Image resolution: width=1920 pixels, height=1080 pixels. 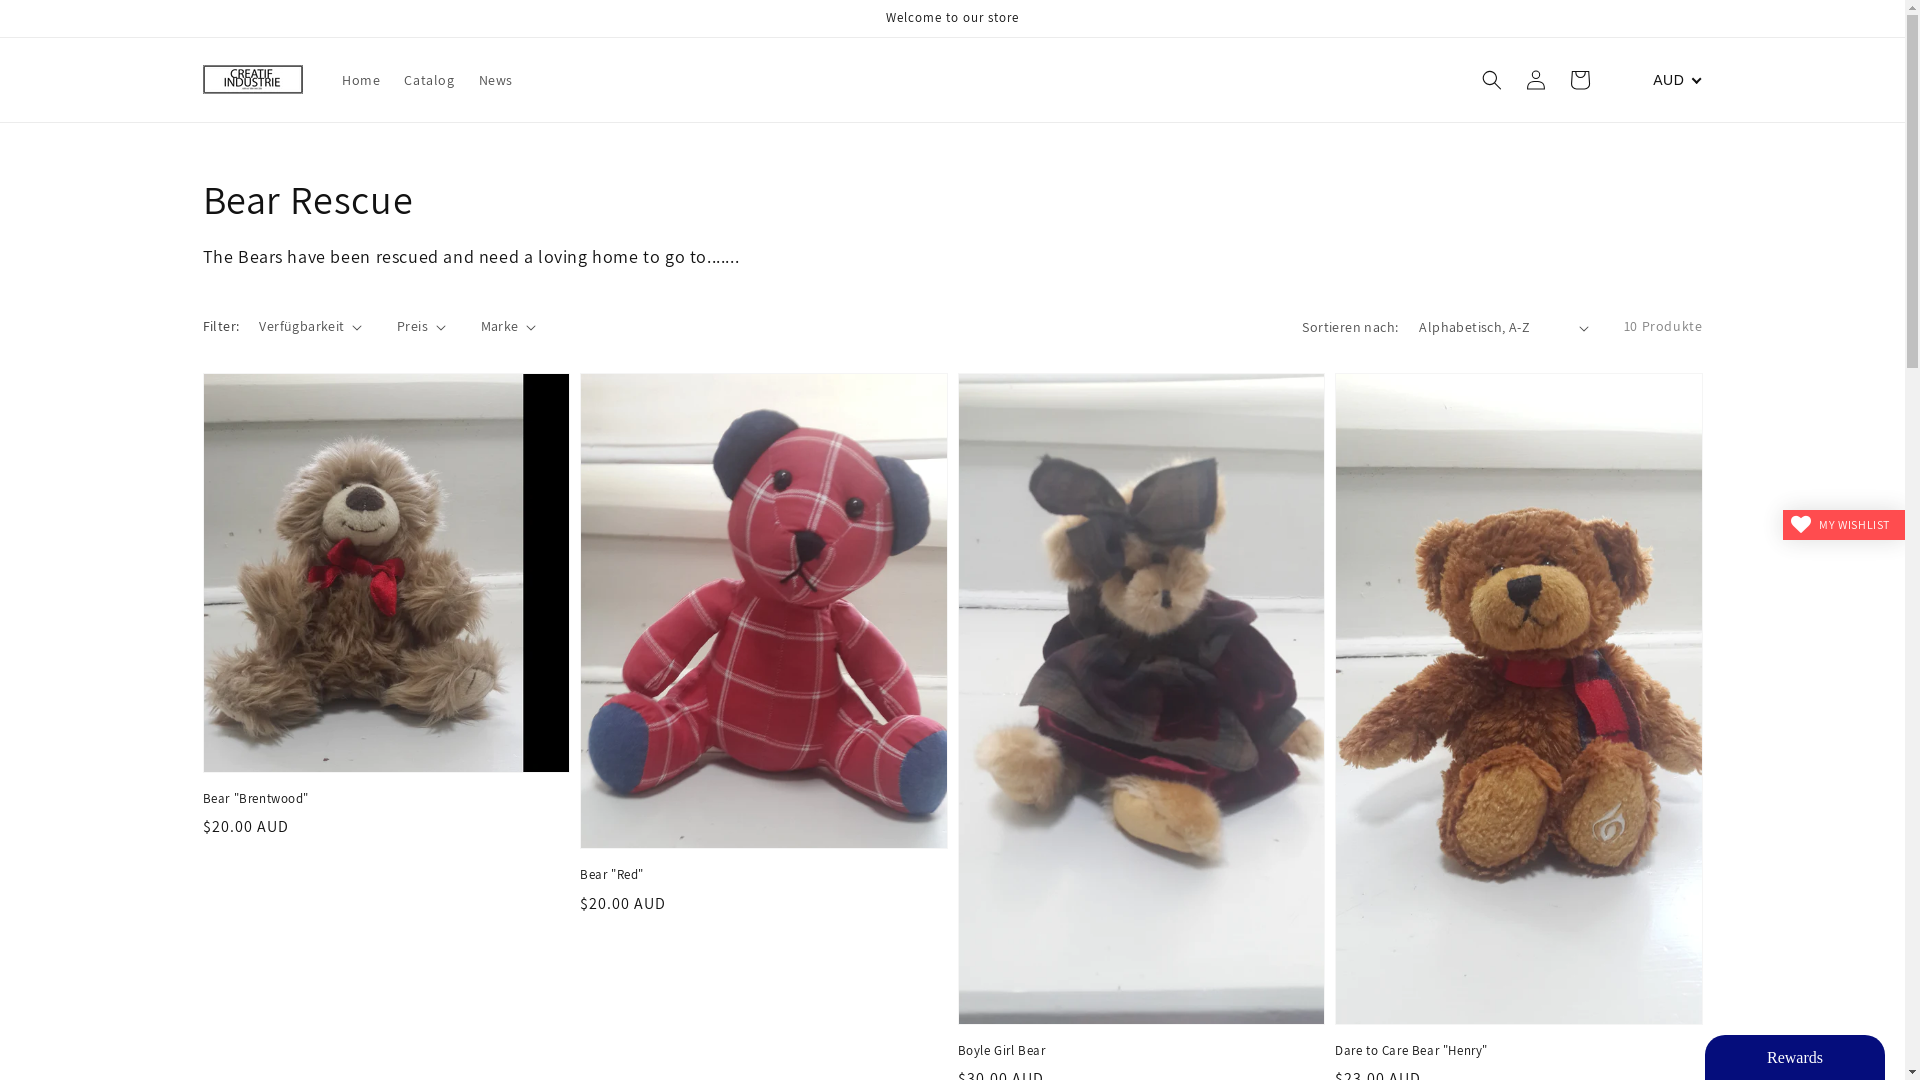 I want to click on Catalog, so click(x=429, y=80).